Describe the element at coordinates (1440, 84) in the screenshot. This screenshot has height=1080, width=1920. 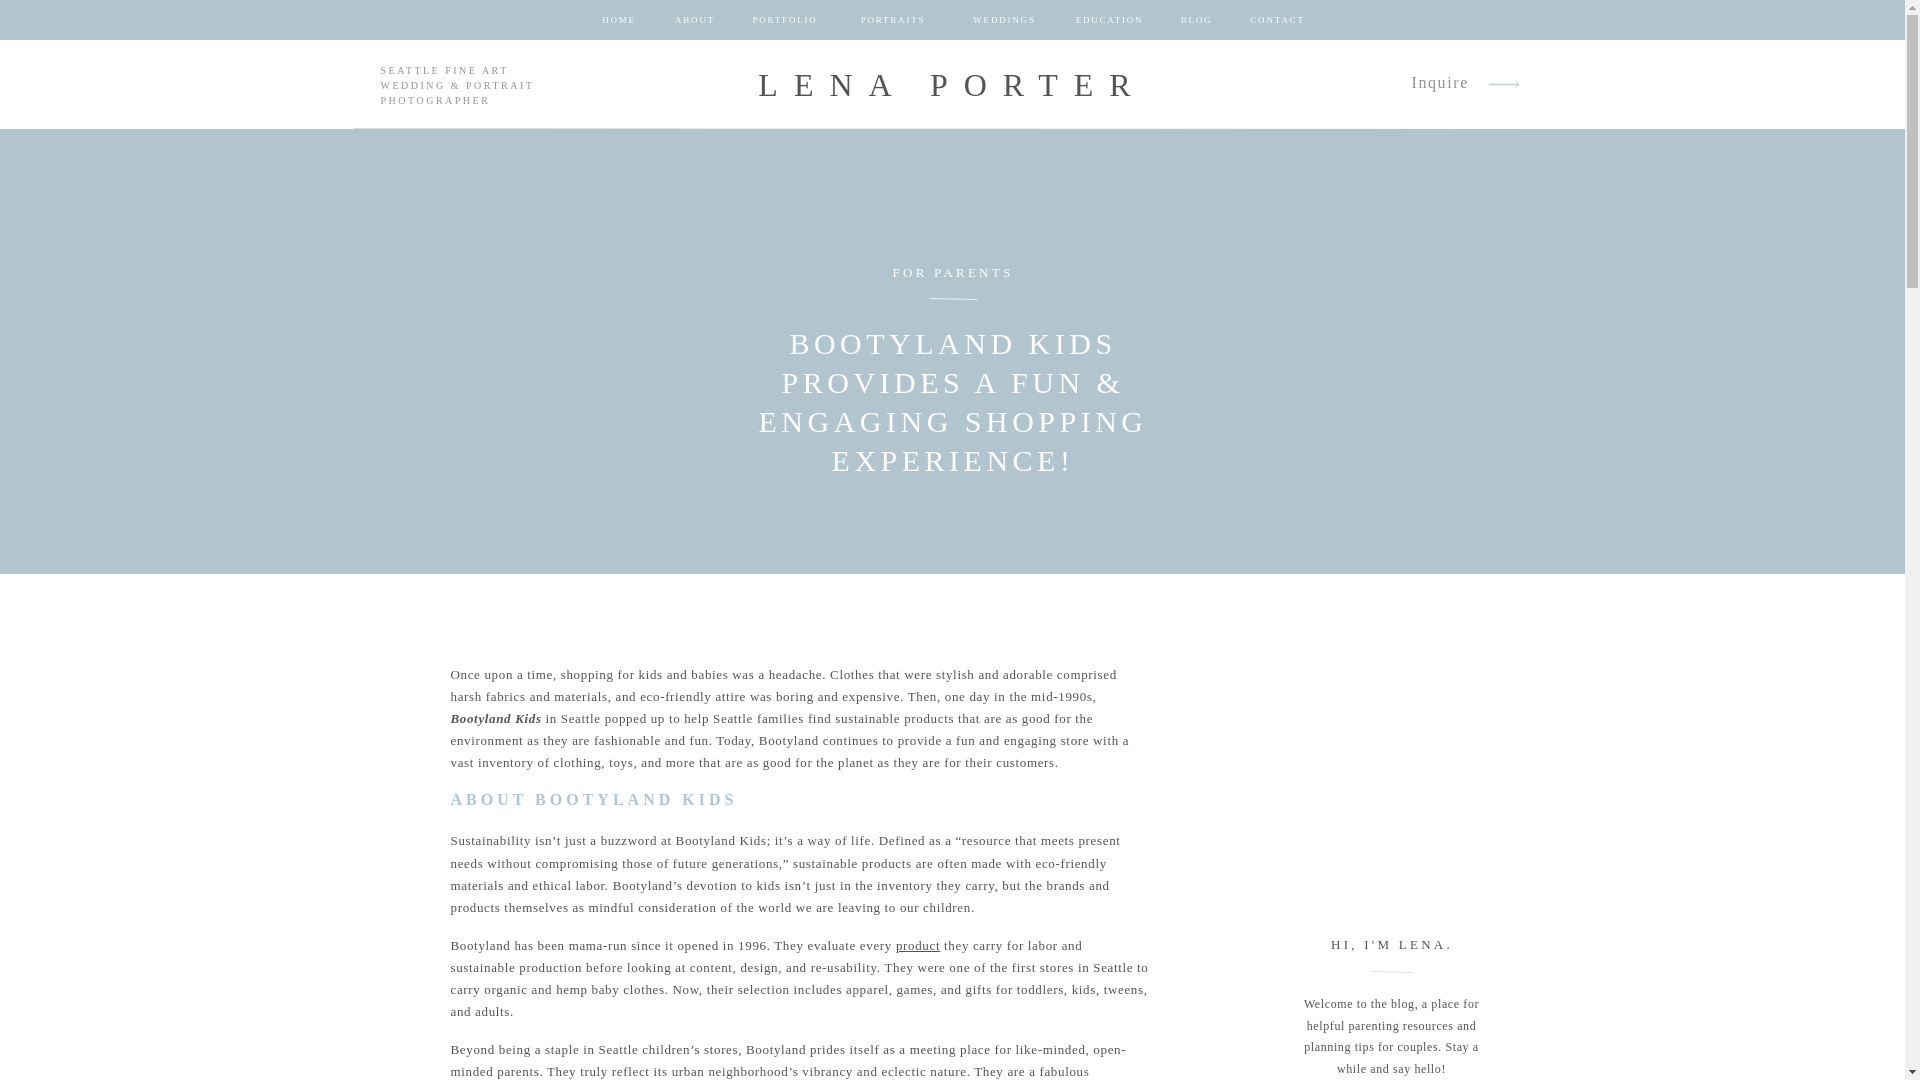
I see `Inquire ` at that location.